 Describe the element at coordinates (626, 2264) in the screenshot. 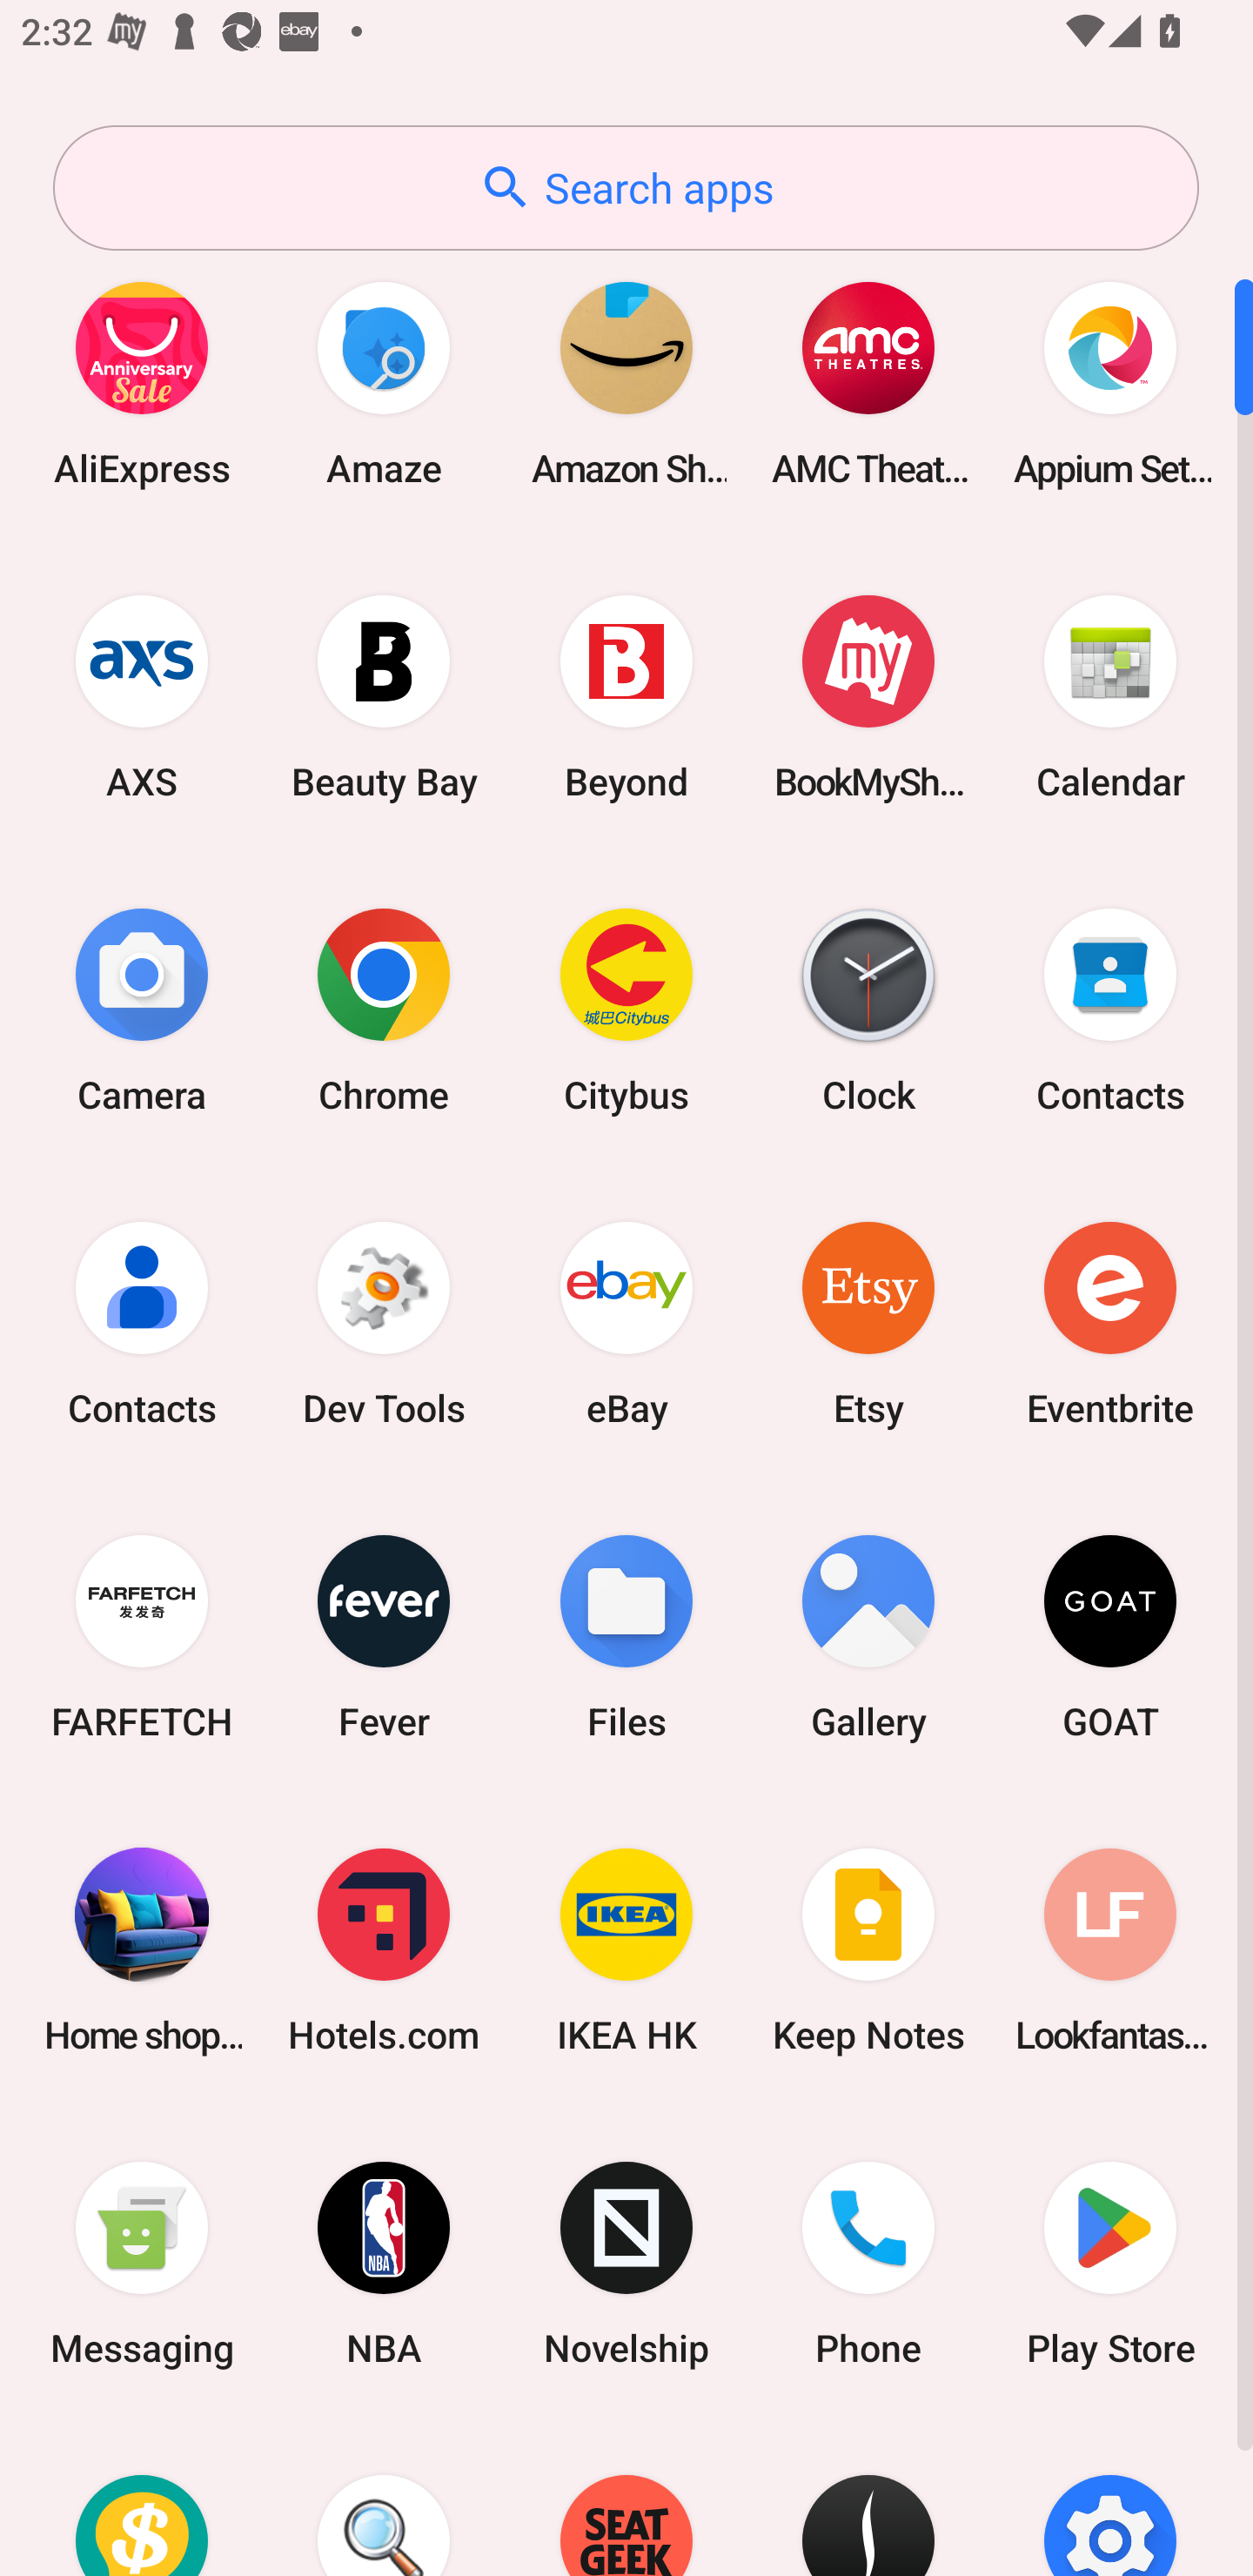

I see `Novelship` at that location.